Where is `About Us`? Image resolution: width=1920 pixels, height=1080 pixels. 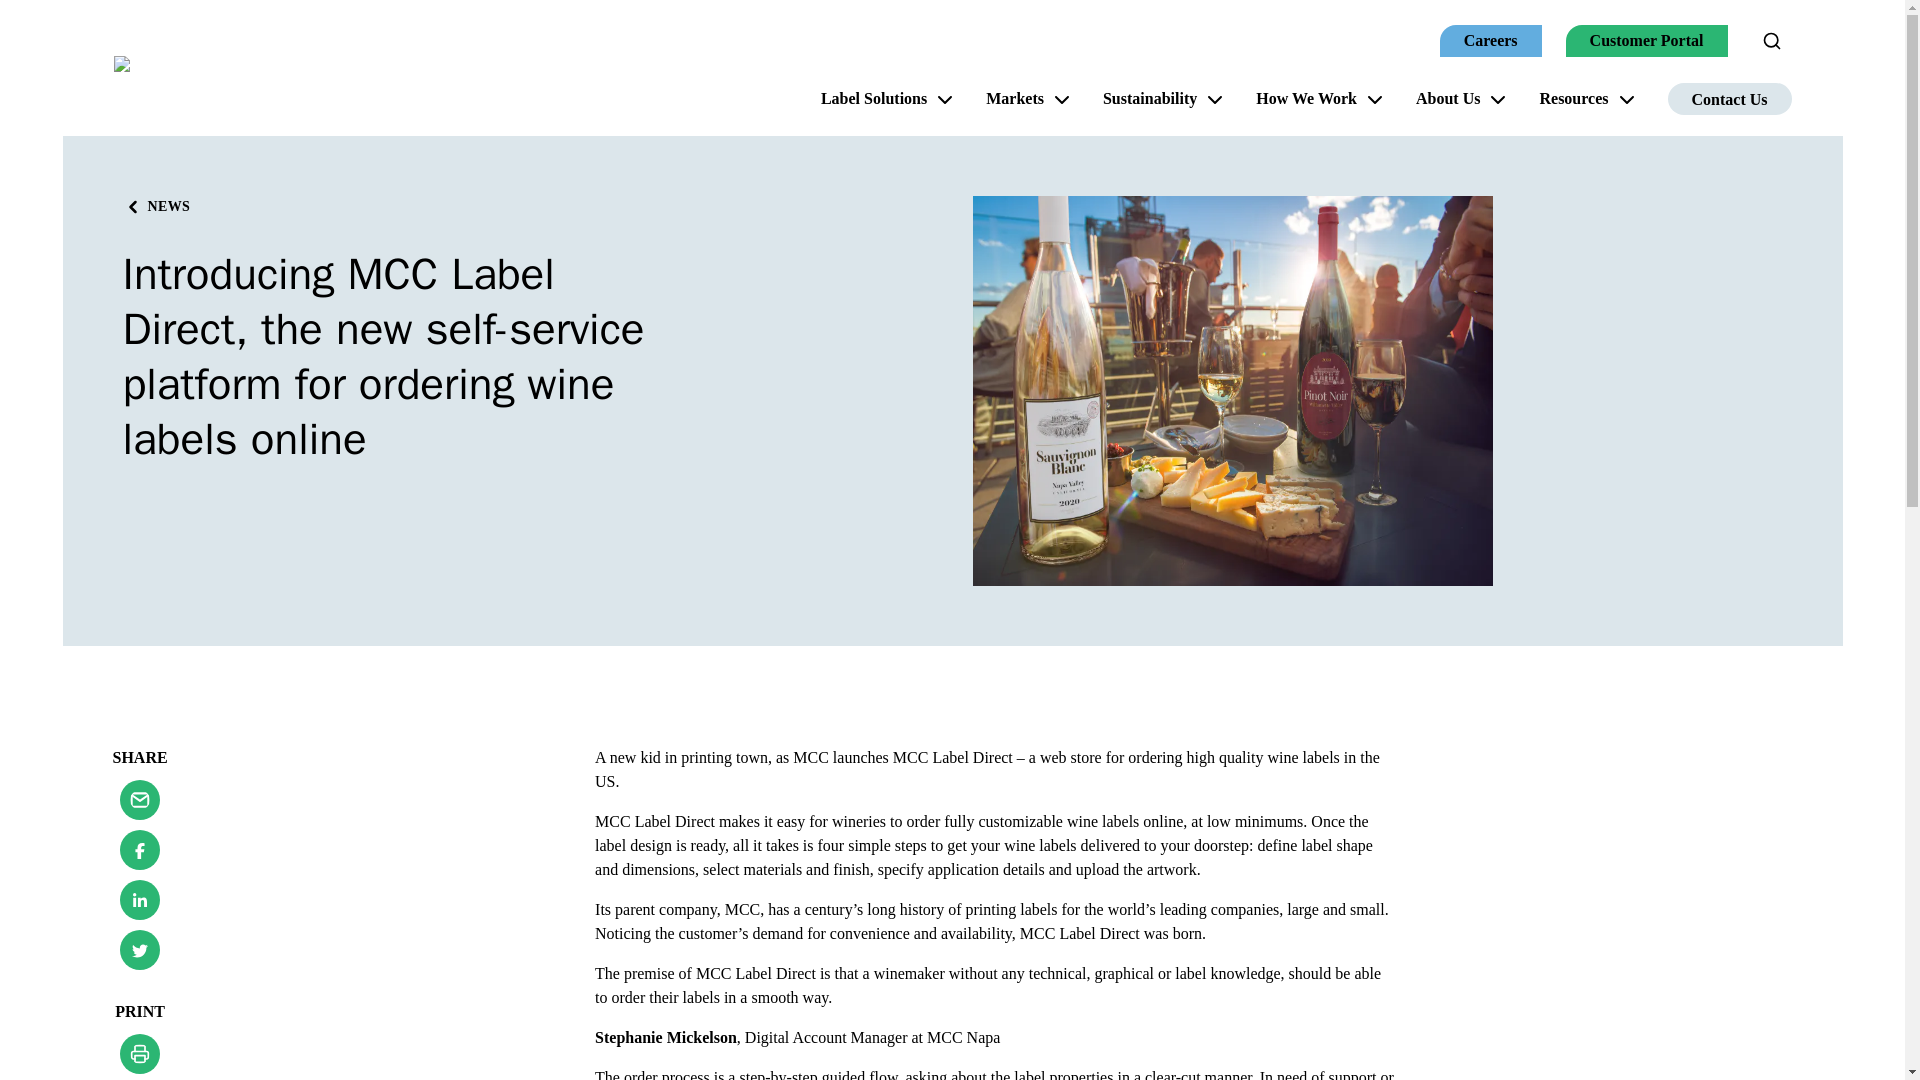
About Us is located at coordinates (1460, 99).